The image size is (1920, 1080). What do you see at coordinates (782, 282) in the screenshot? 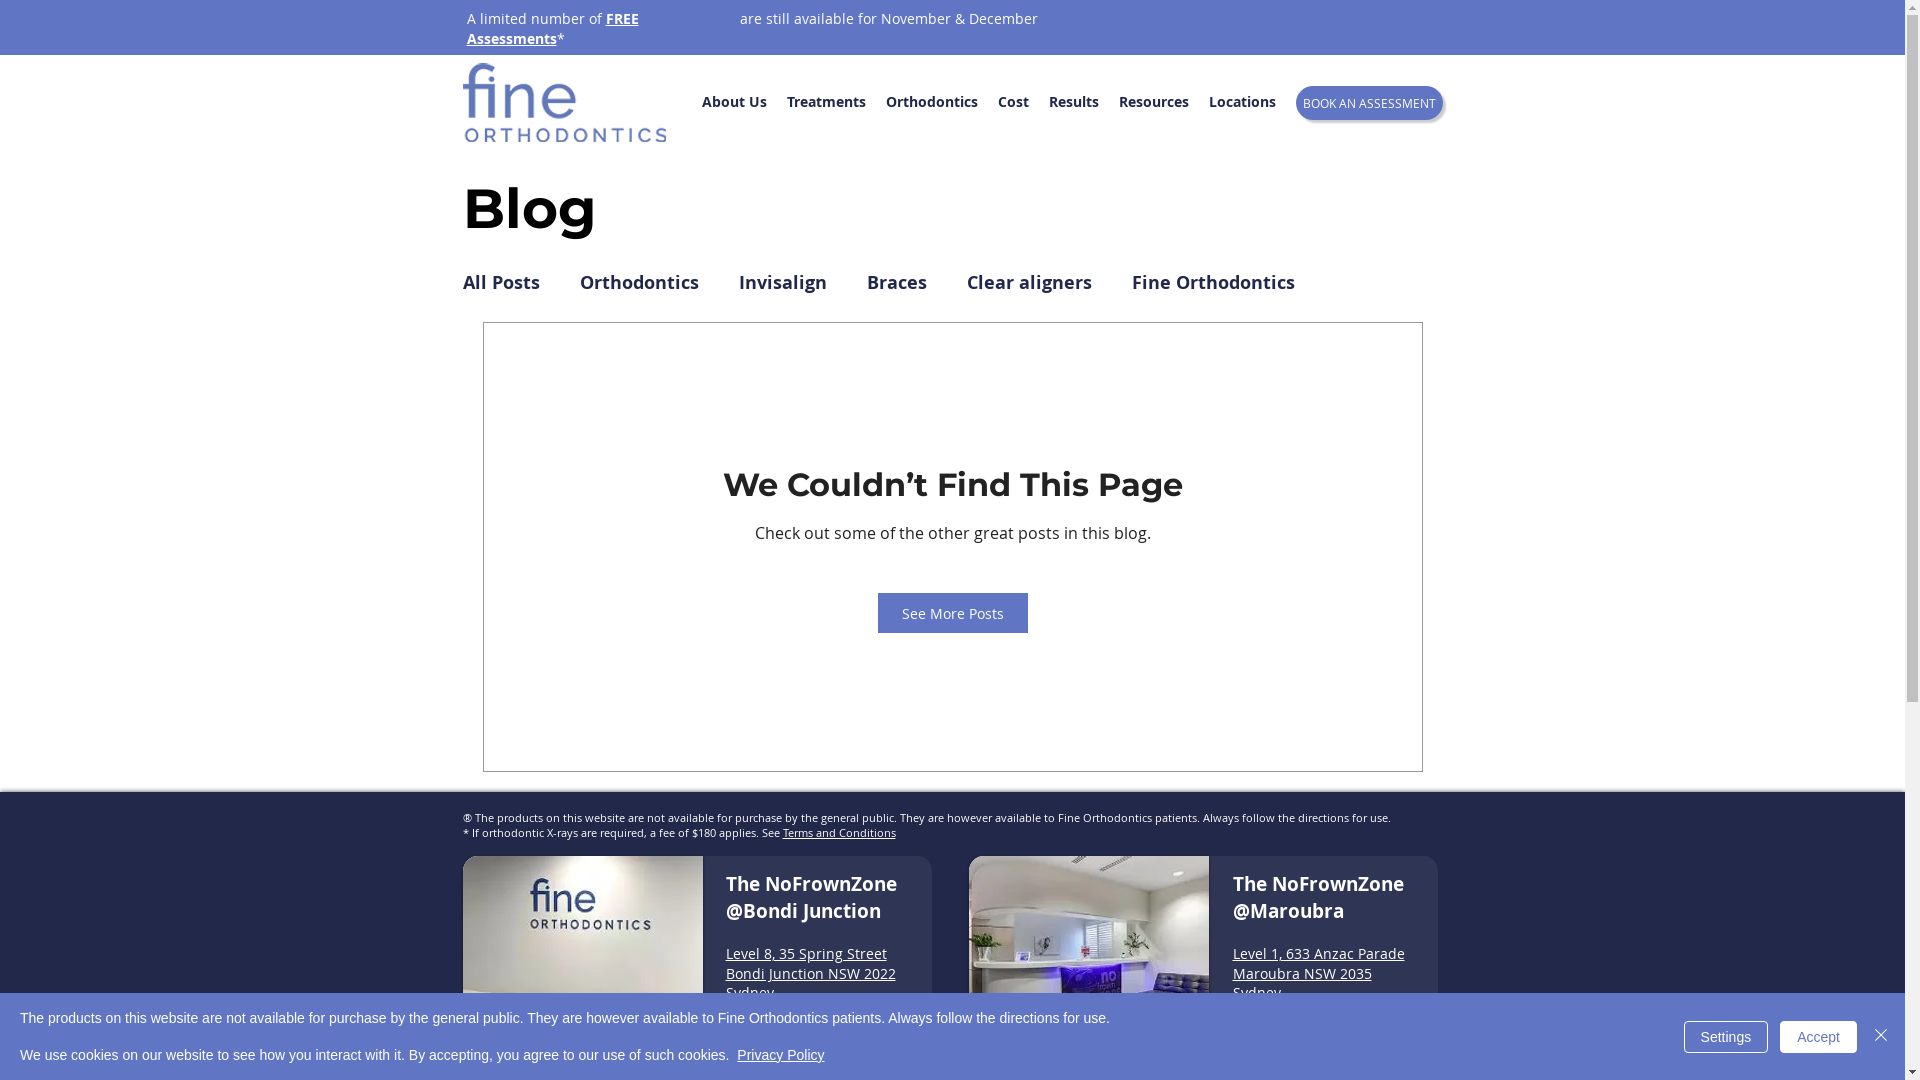
I see `Invisalign` at bounding box center [782, 282].